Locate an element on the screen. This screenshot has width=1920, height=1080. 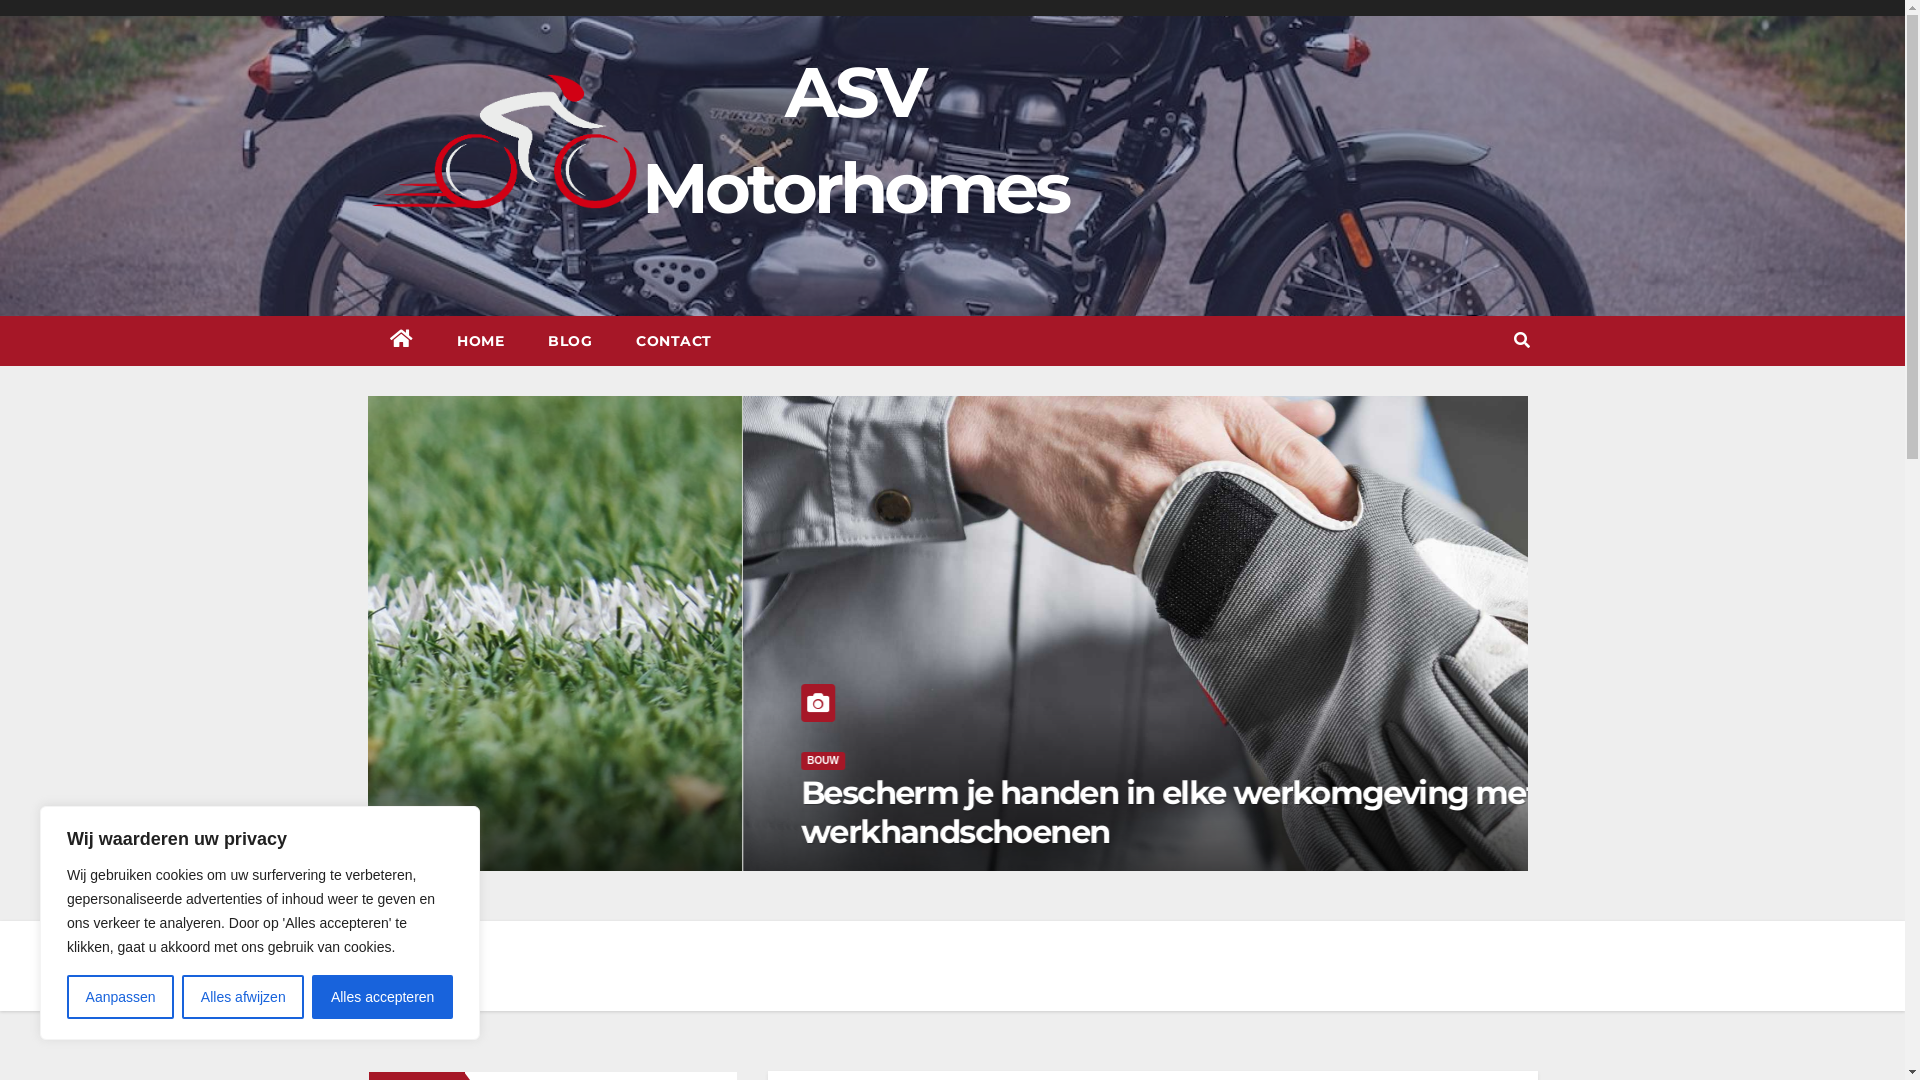
De groene revolutie voor jouw tuin is located at coordinates (692, 832).